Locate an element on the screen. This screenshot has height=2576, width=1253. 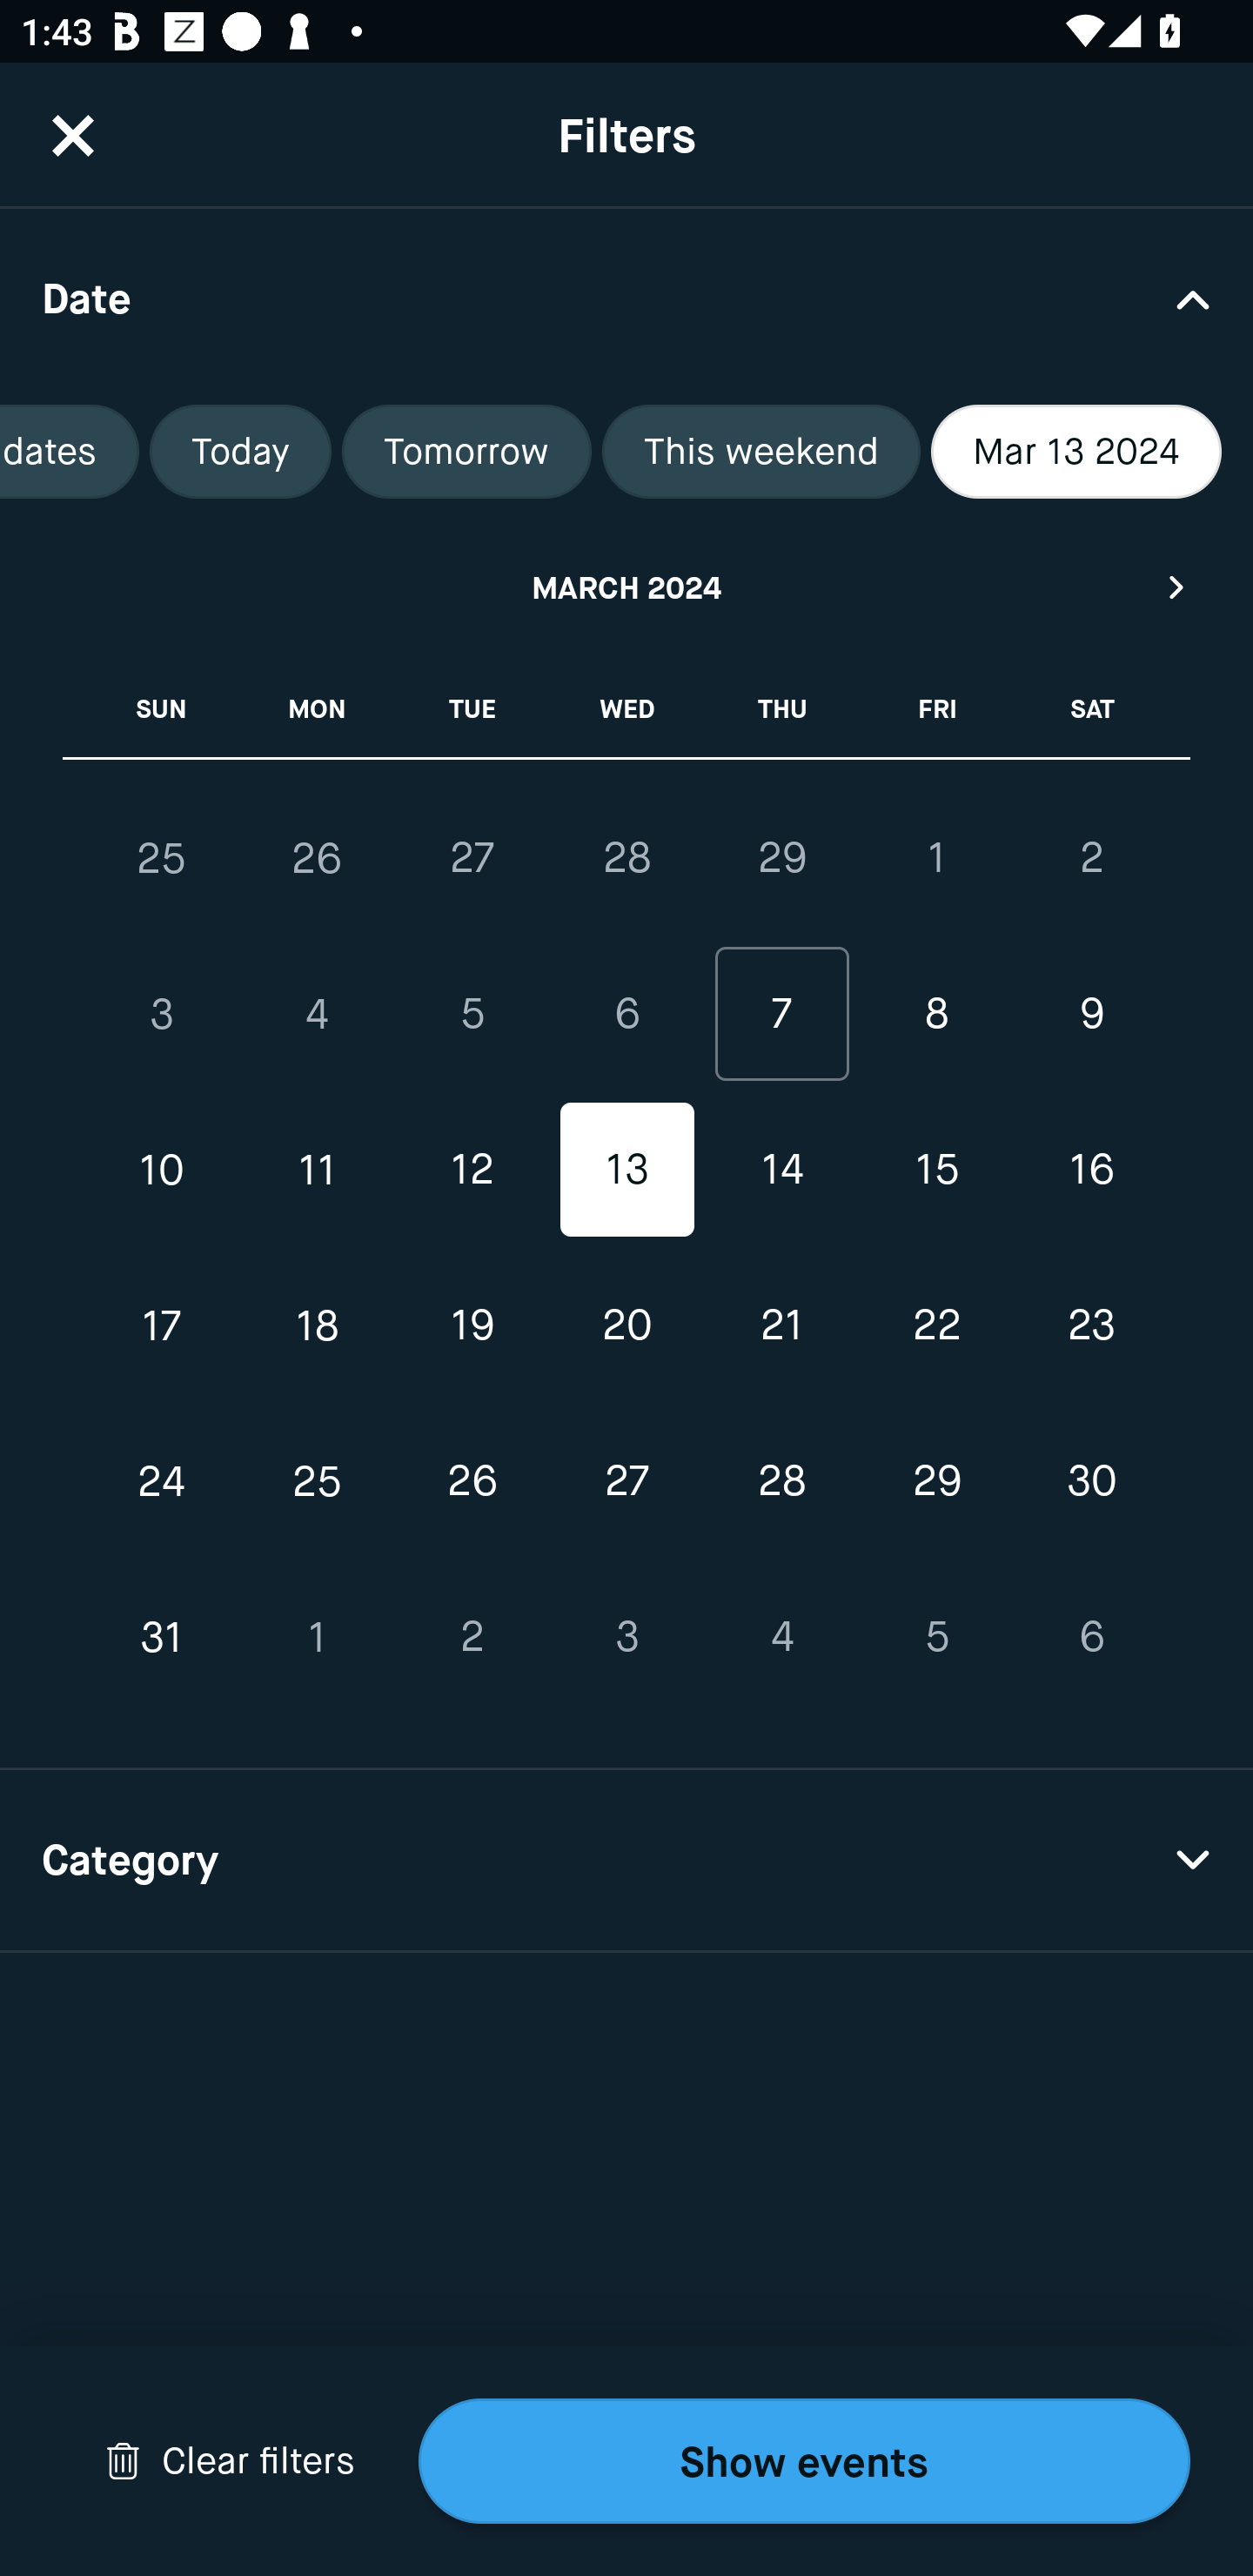
Next is located at coordinates (1177, 587).